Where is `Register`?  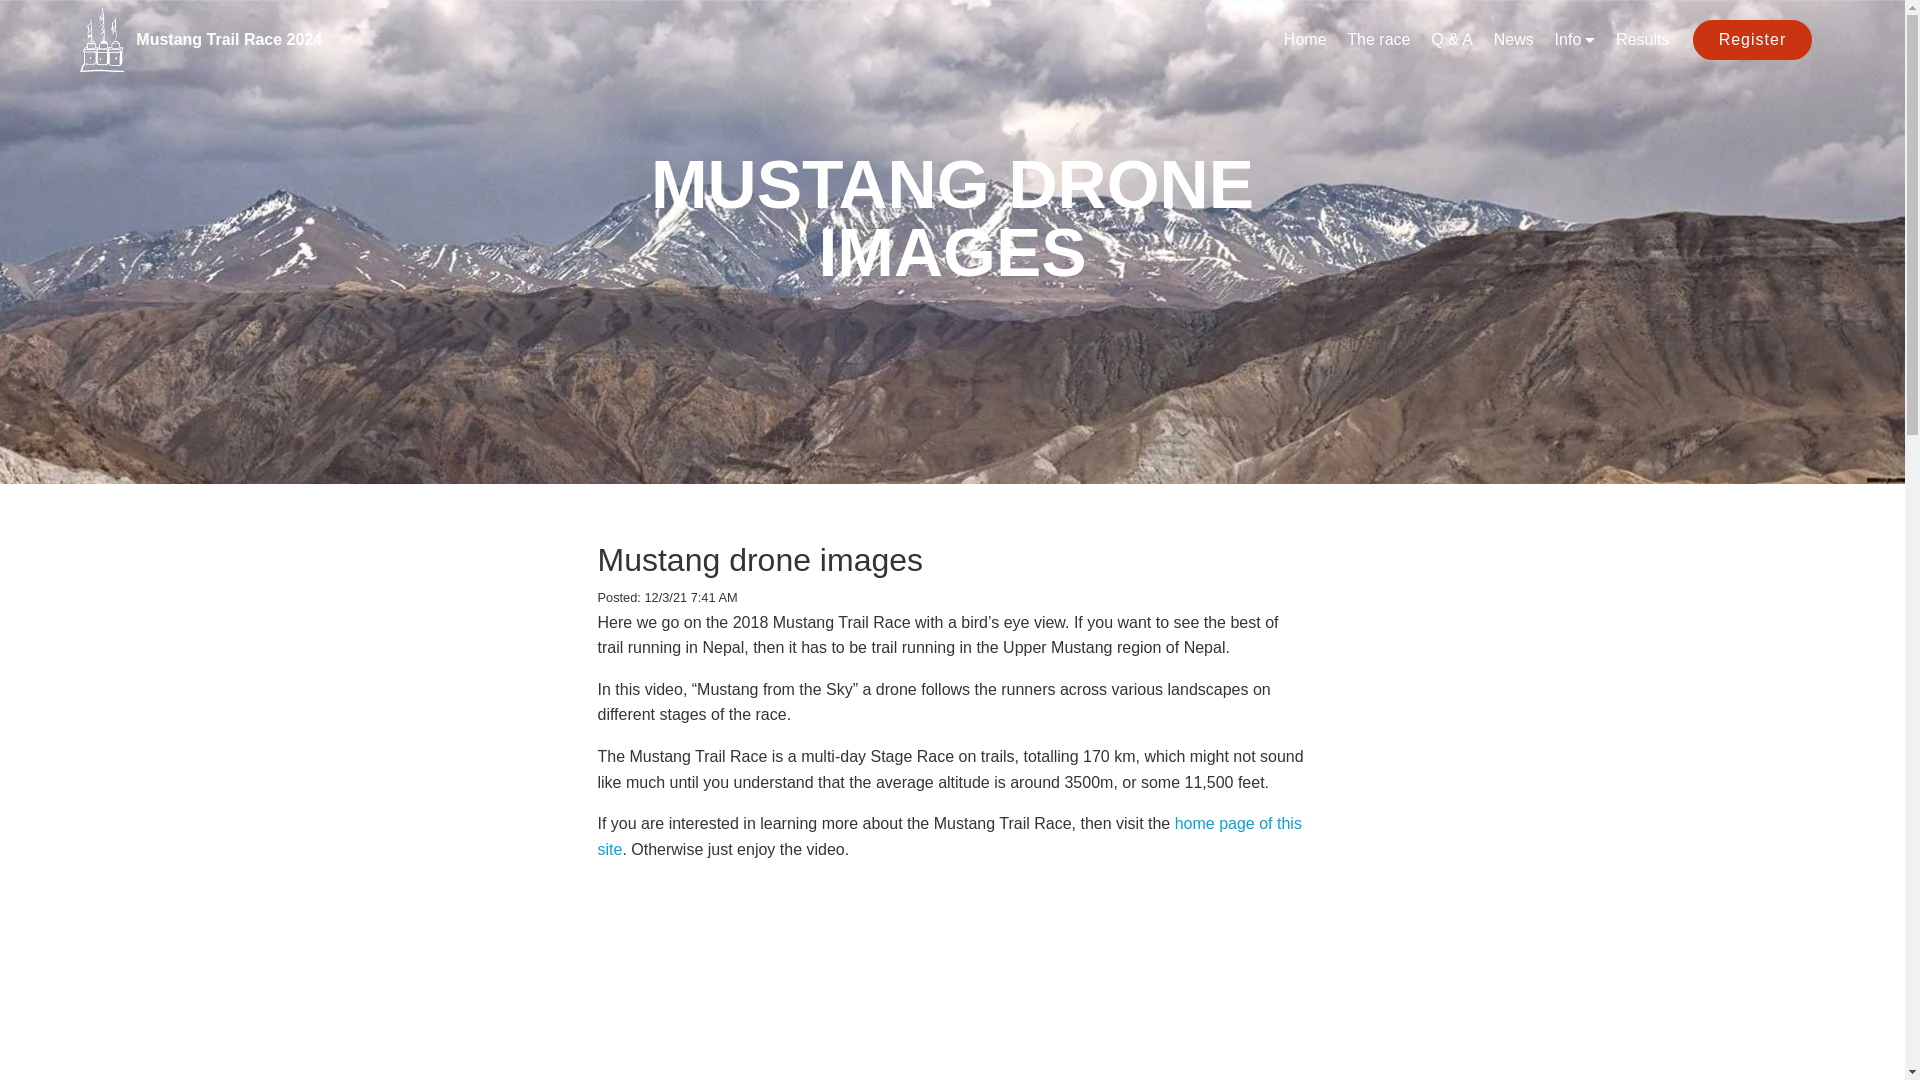
Register is located at coordinates (1752, 40).